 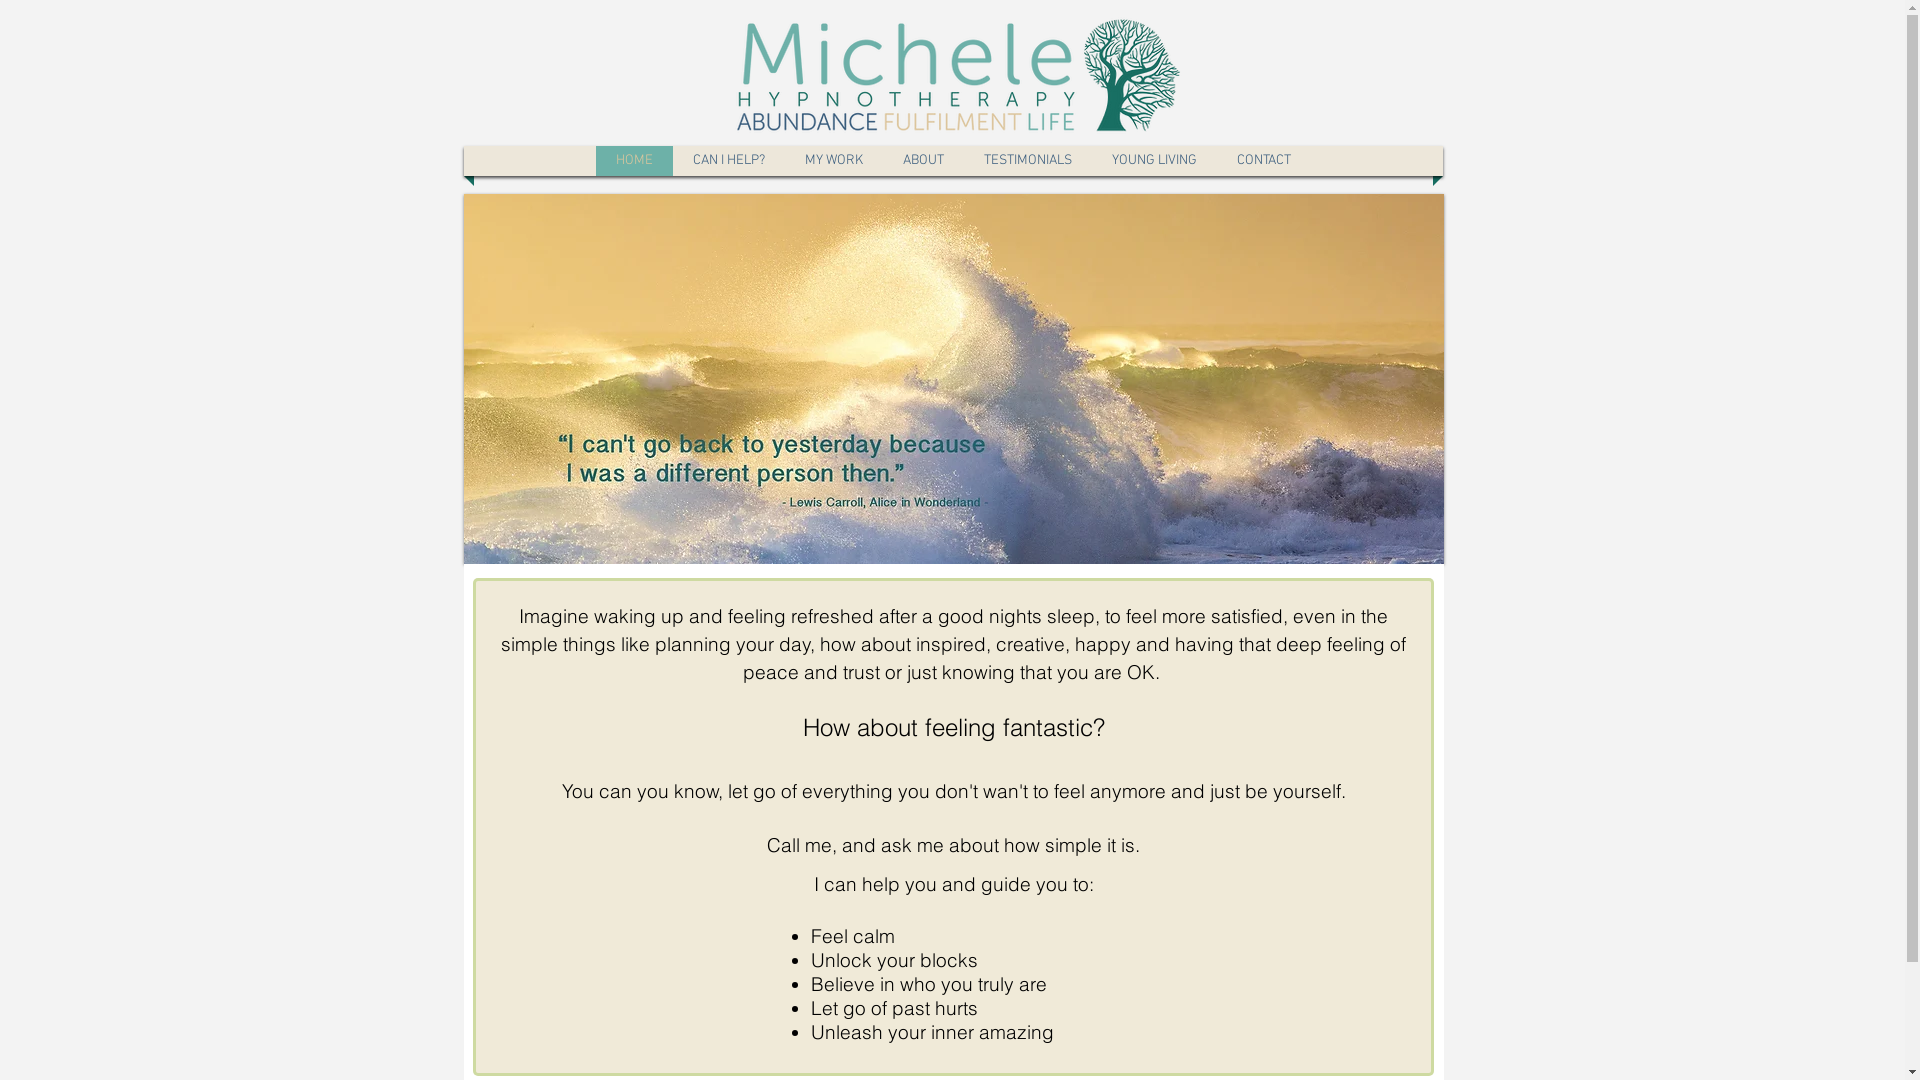 I want to click on ABOUT, so click(x=924, y=161).